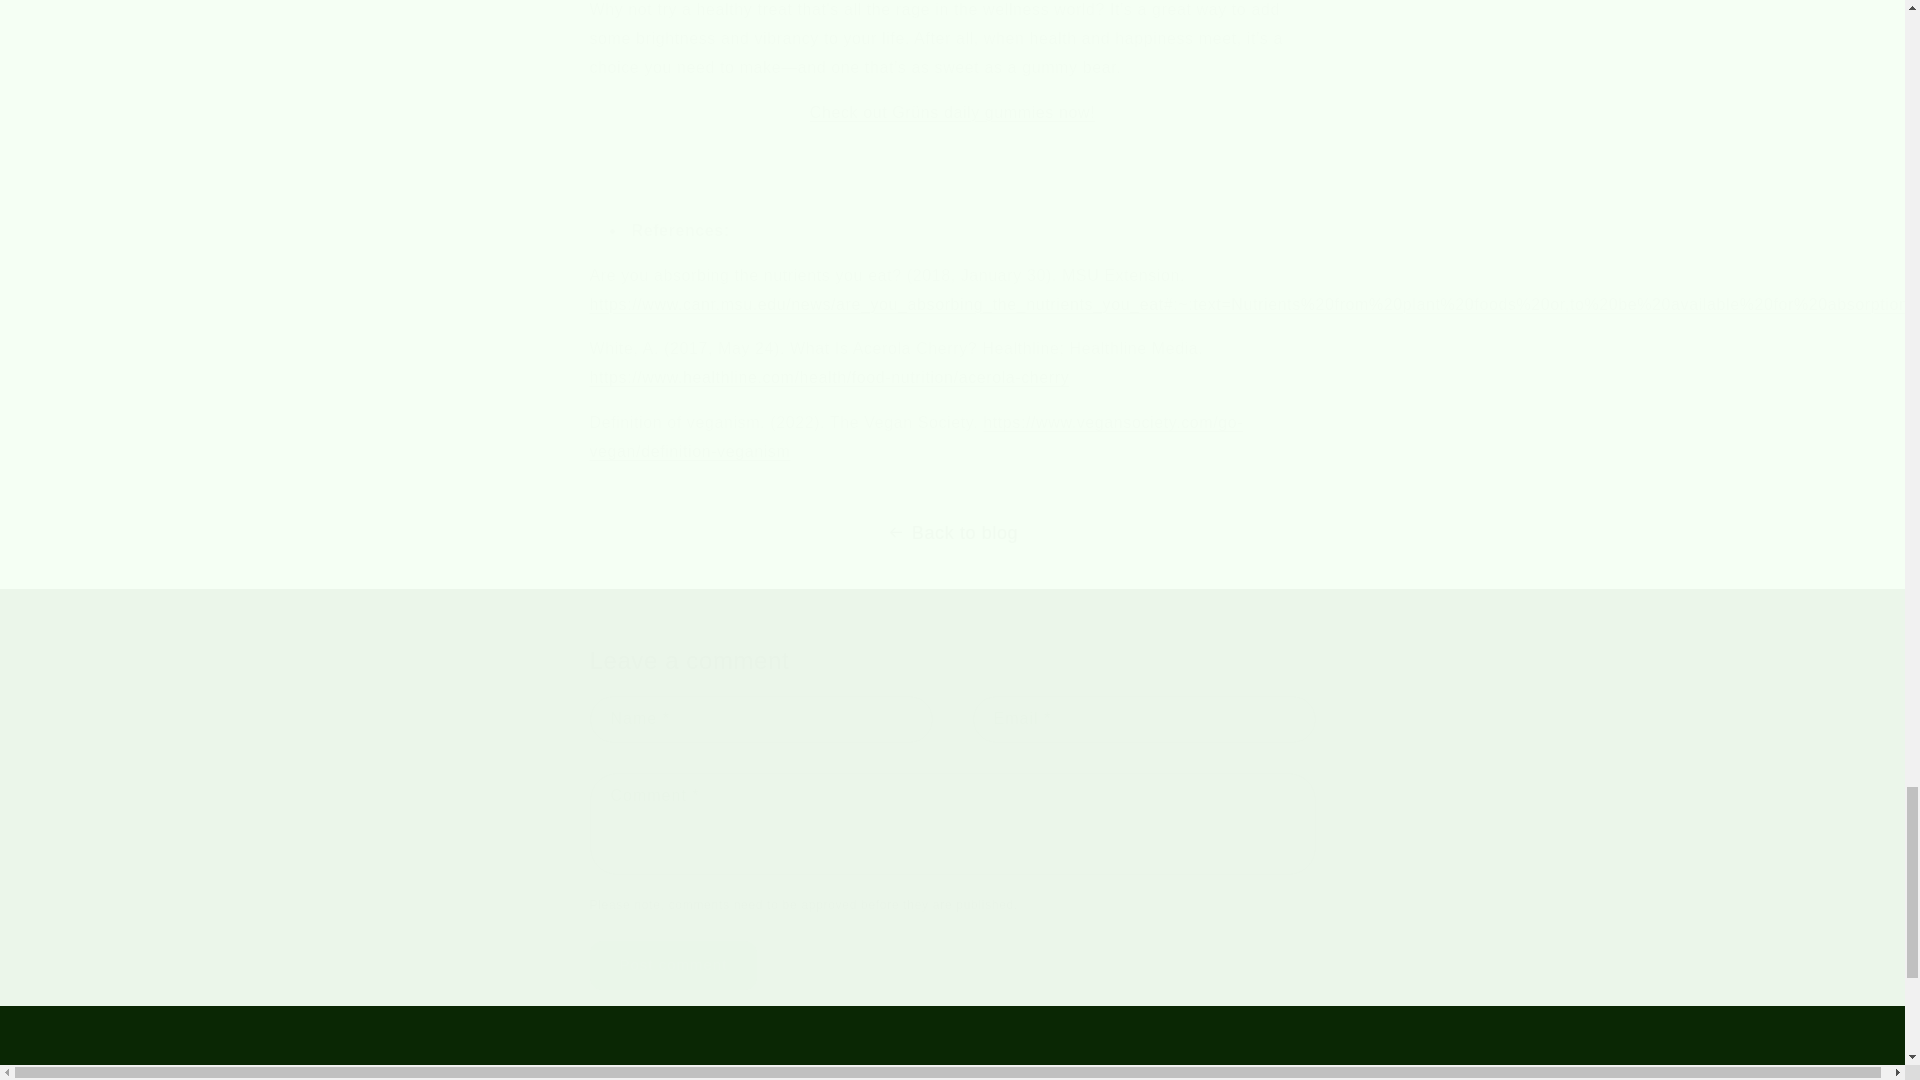 This screenshot has width=1920, height=1080. Describe the element at coordinates (952, 532) in the screenshot. I see `Back to blog` at that location.